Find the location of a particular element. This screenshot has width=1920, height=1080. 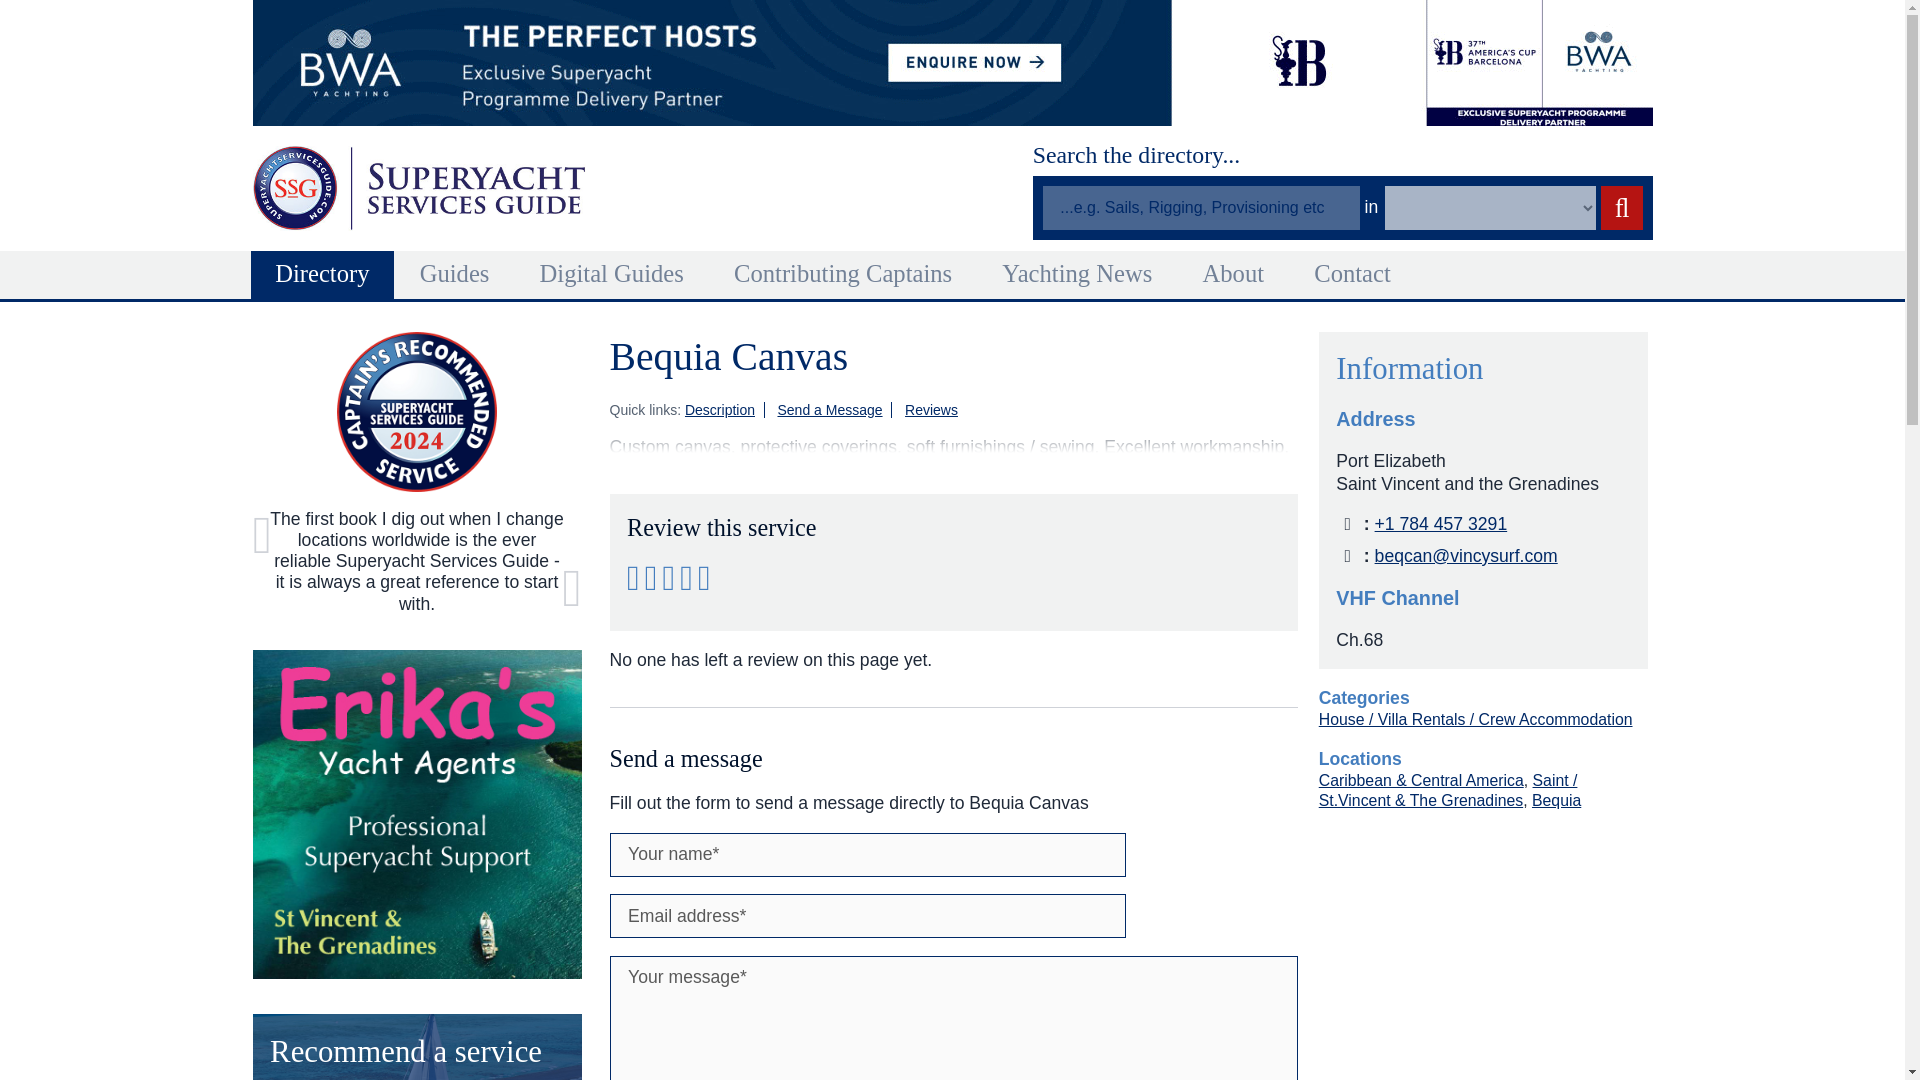

Contributing Captains is located at coordinates (842, 274).